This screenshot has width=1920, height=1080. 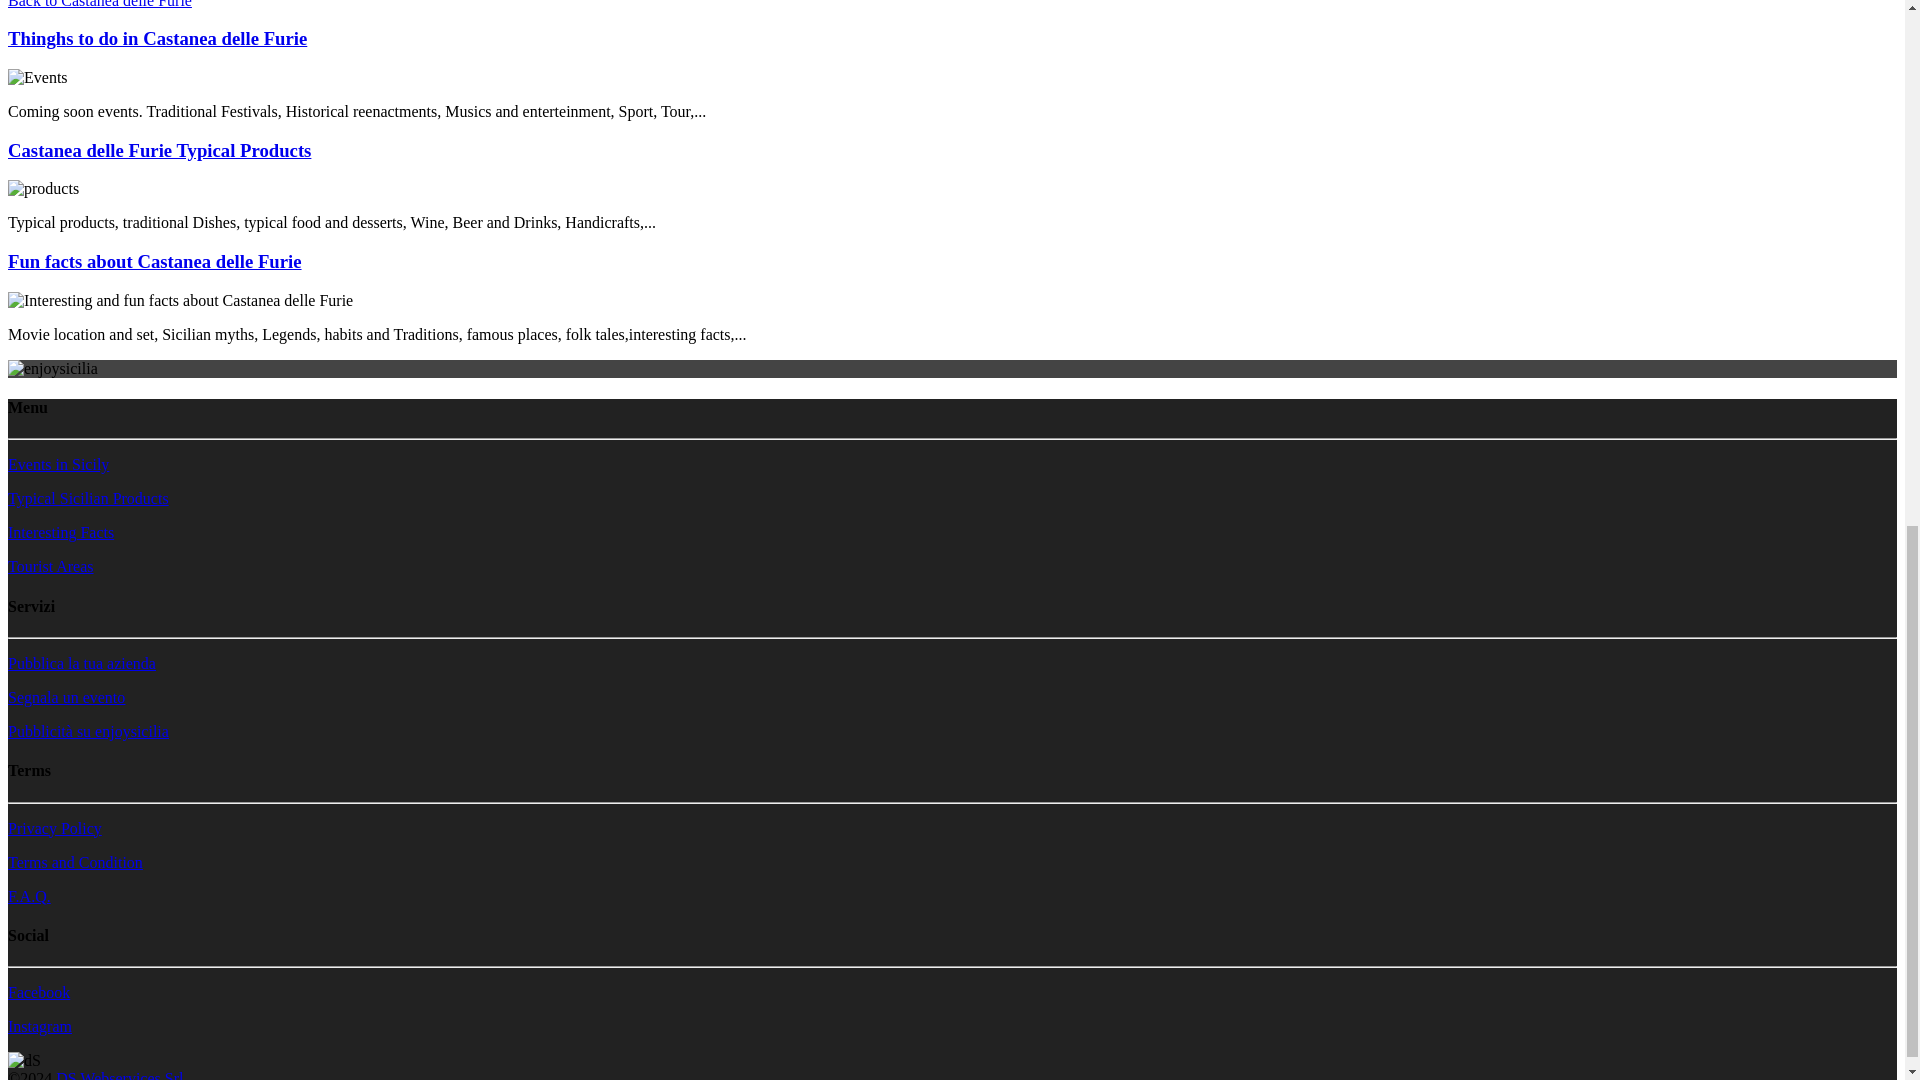 I want to click on Events in Sicily, so click(x=58, y=464).